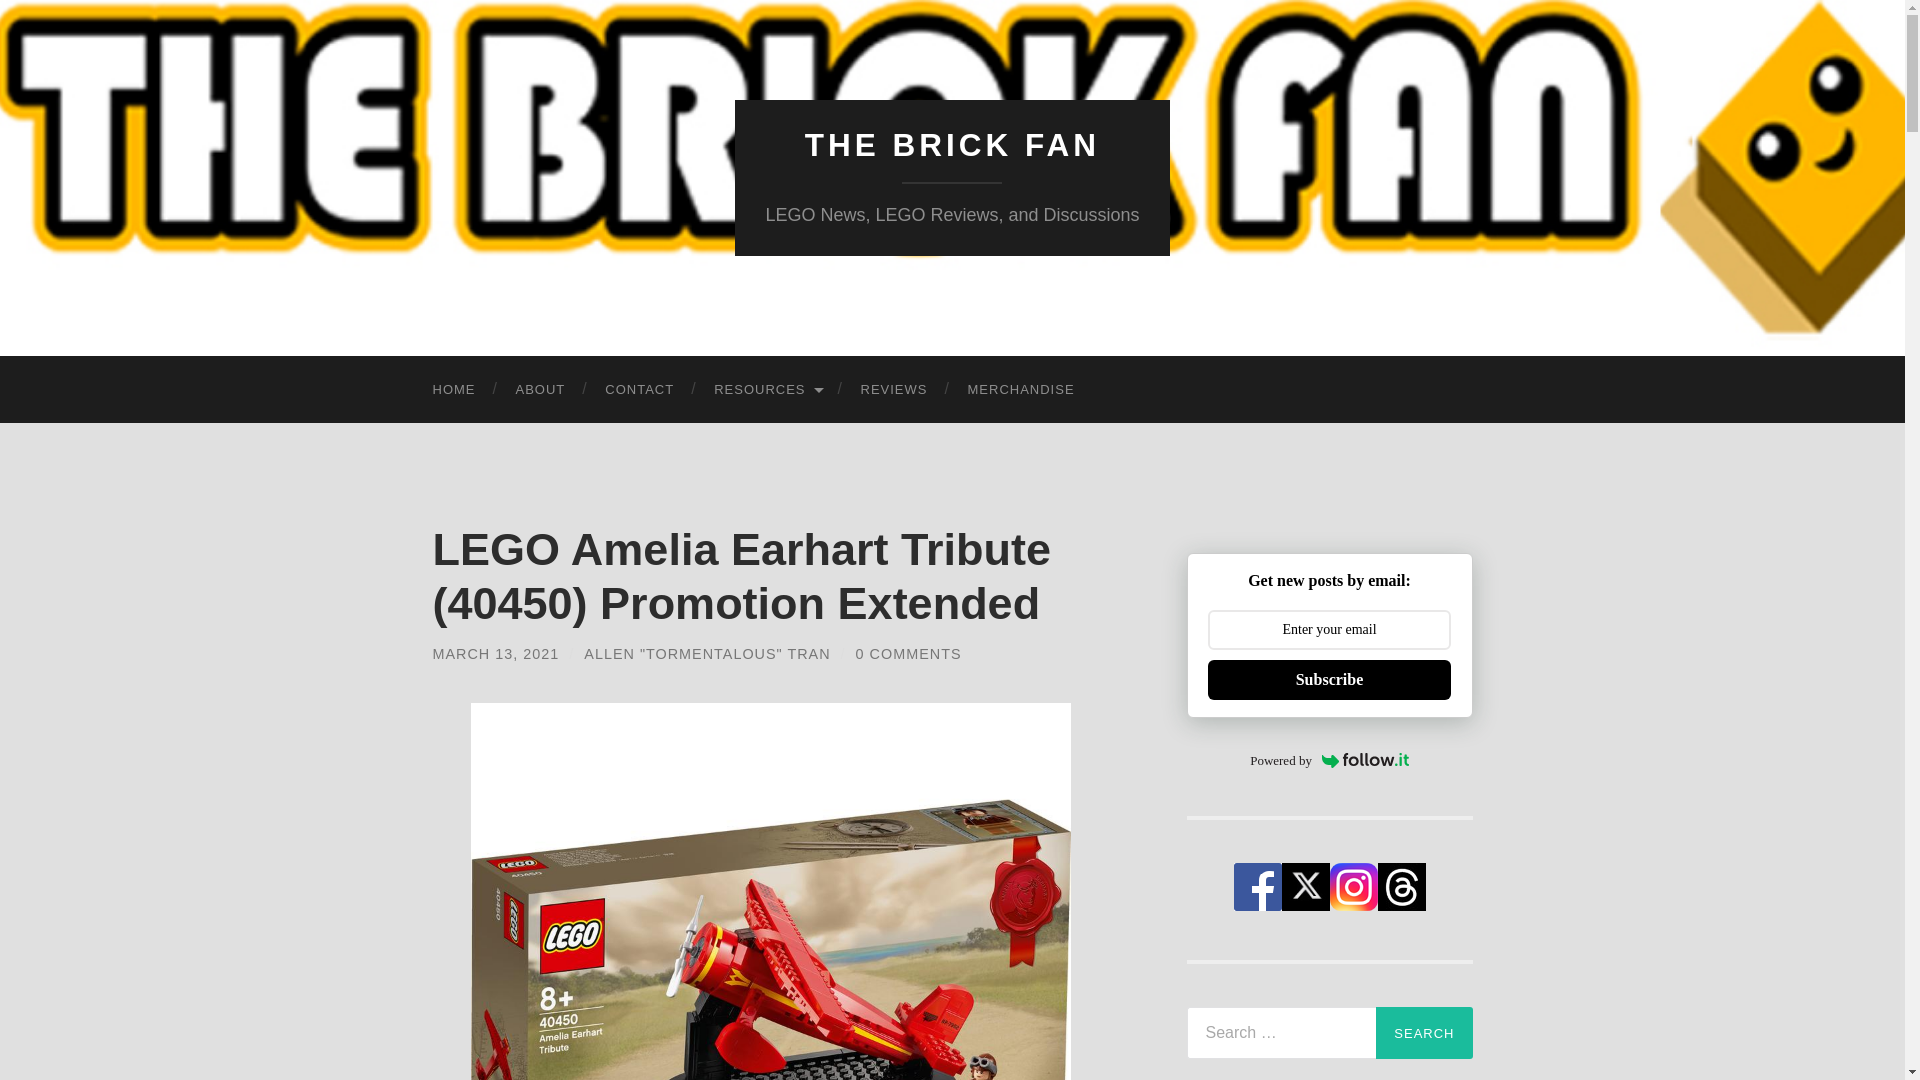  Describe the element at coordinates (1424, 1032) in the screenshot. I see `Search` at that location.